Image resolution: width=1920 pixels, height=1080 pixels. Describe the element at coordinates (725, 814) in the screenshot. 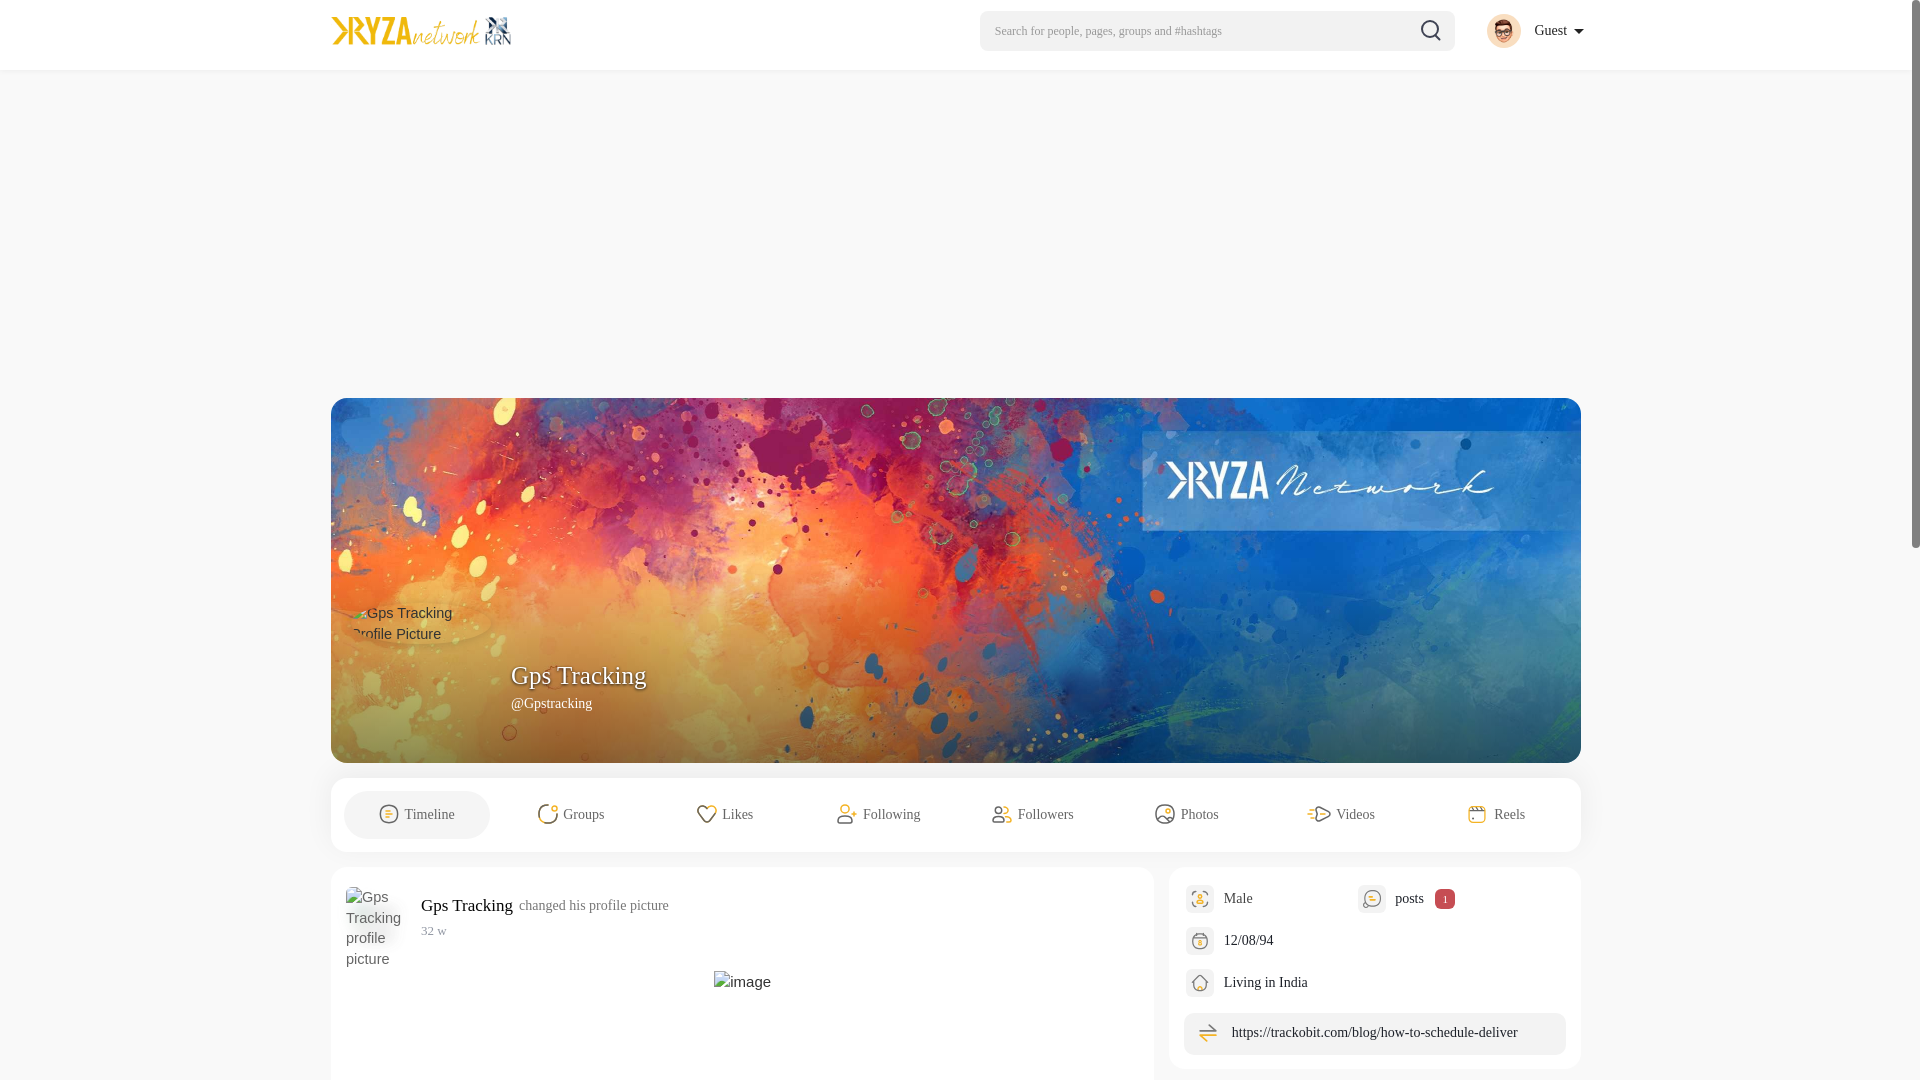

I see `Likes` at that location.